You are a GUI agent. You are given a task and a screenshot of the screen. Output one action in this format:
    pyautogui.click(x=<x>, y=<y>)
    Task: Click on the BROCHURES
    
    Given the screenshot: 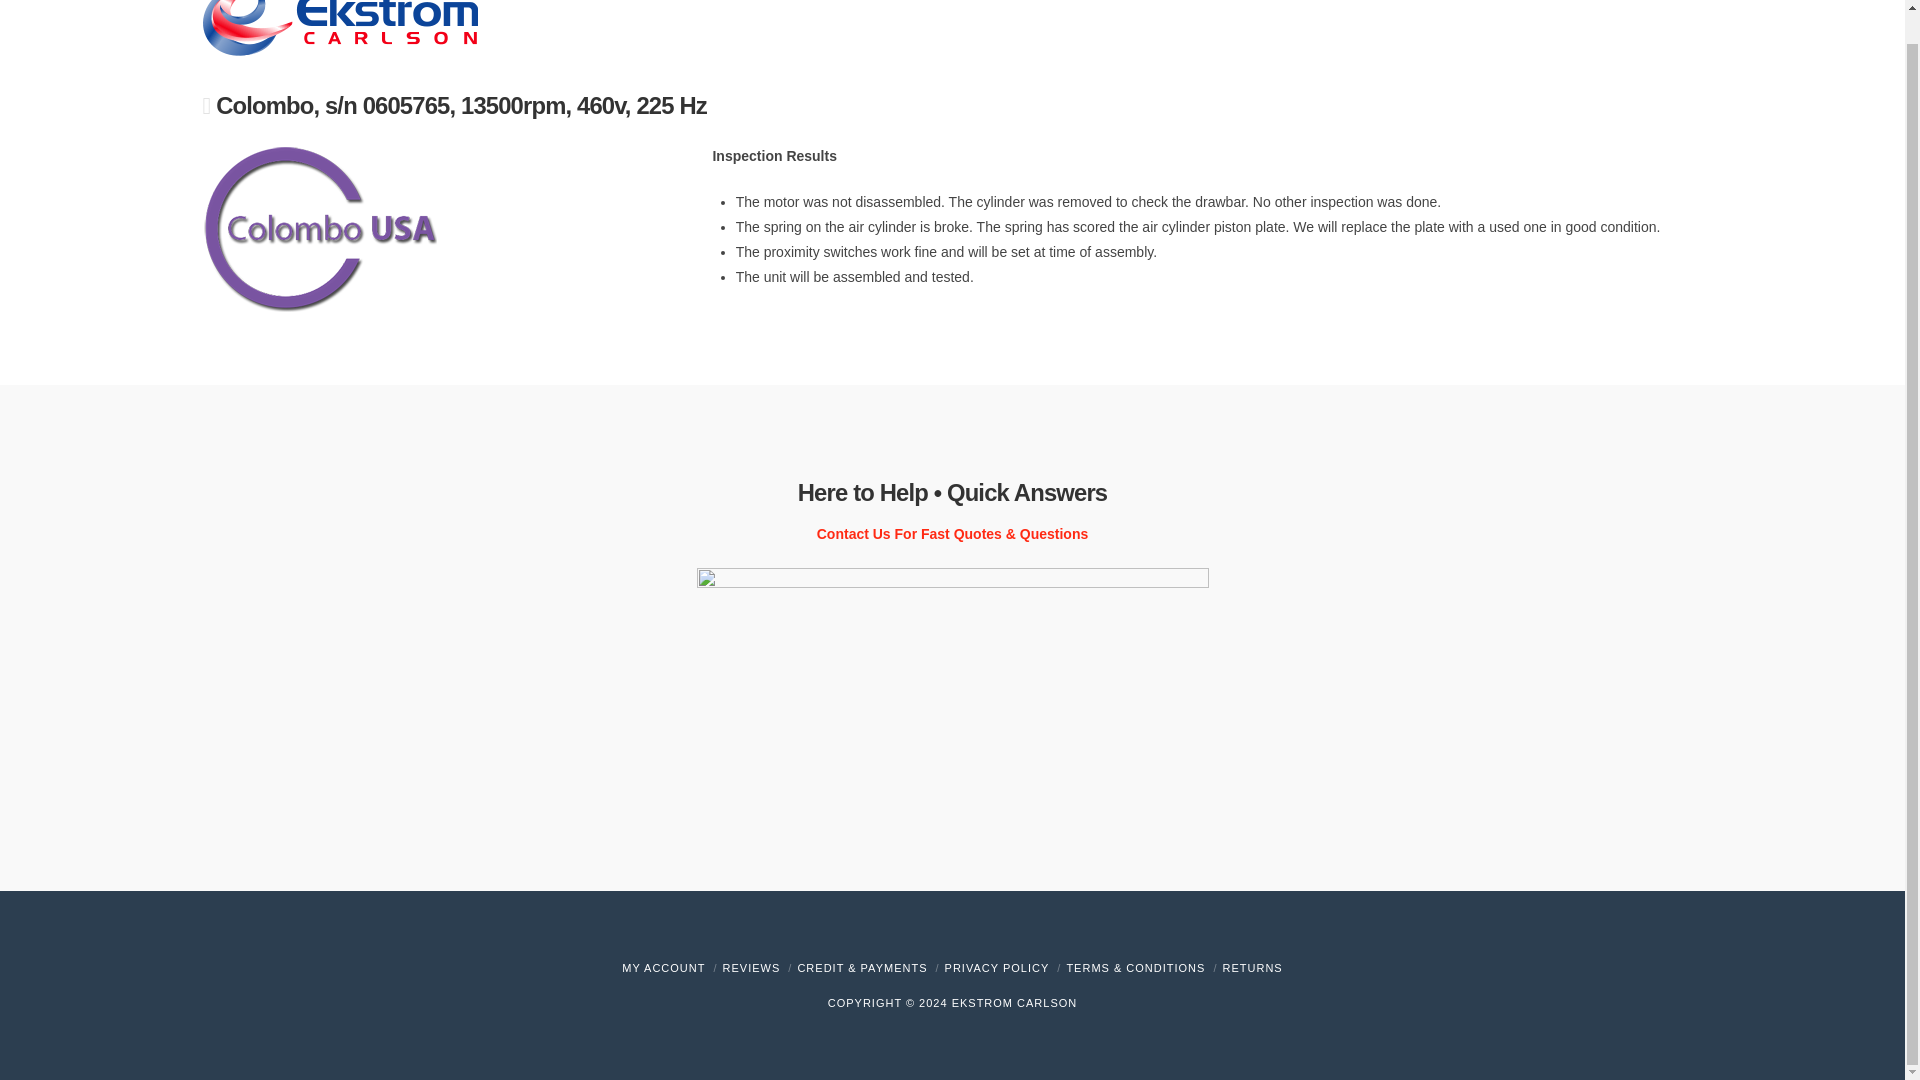 What is the action you would take?
    pyautogui.click(x=1072, y=27)
    